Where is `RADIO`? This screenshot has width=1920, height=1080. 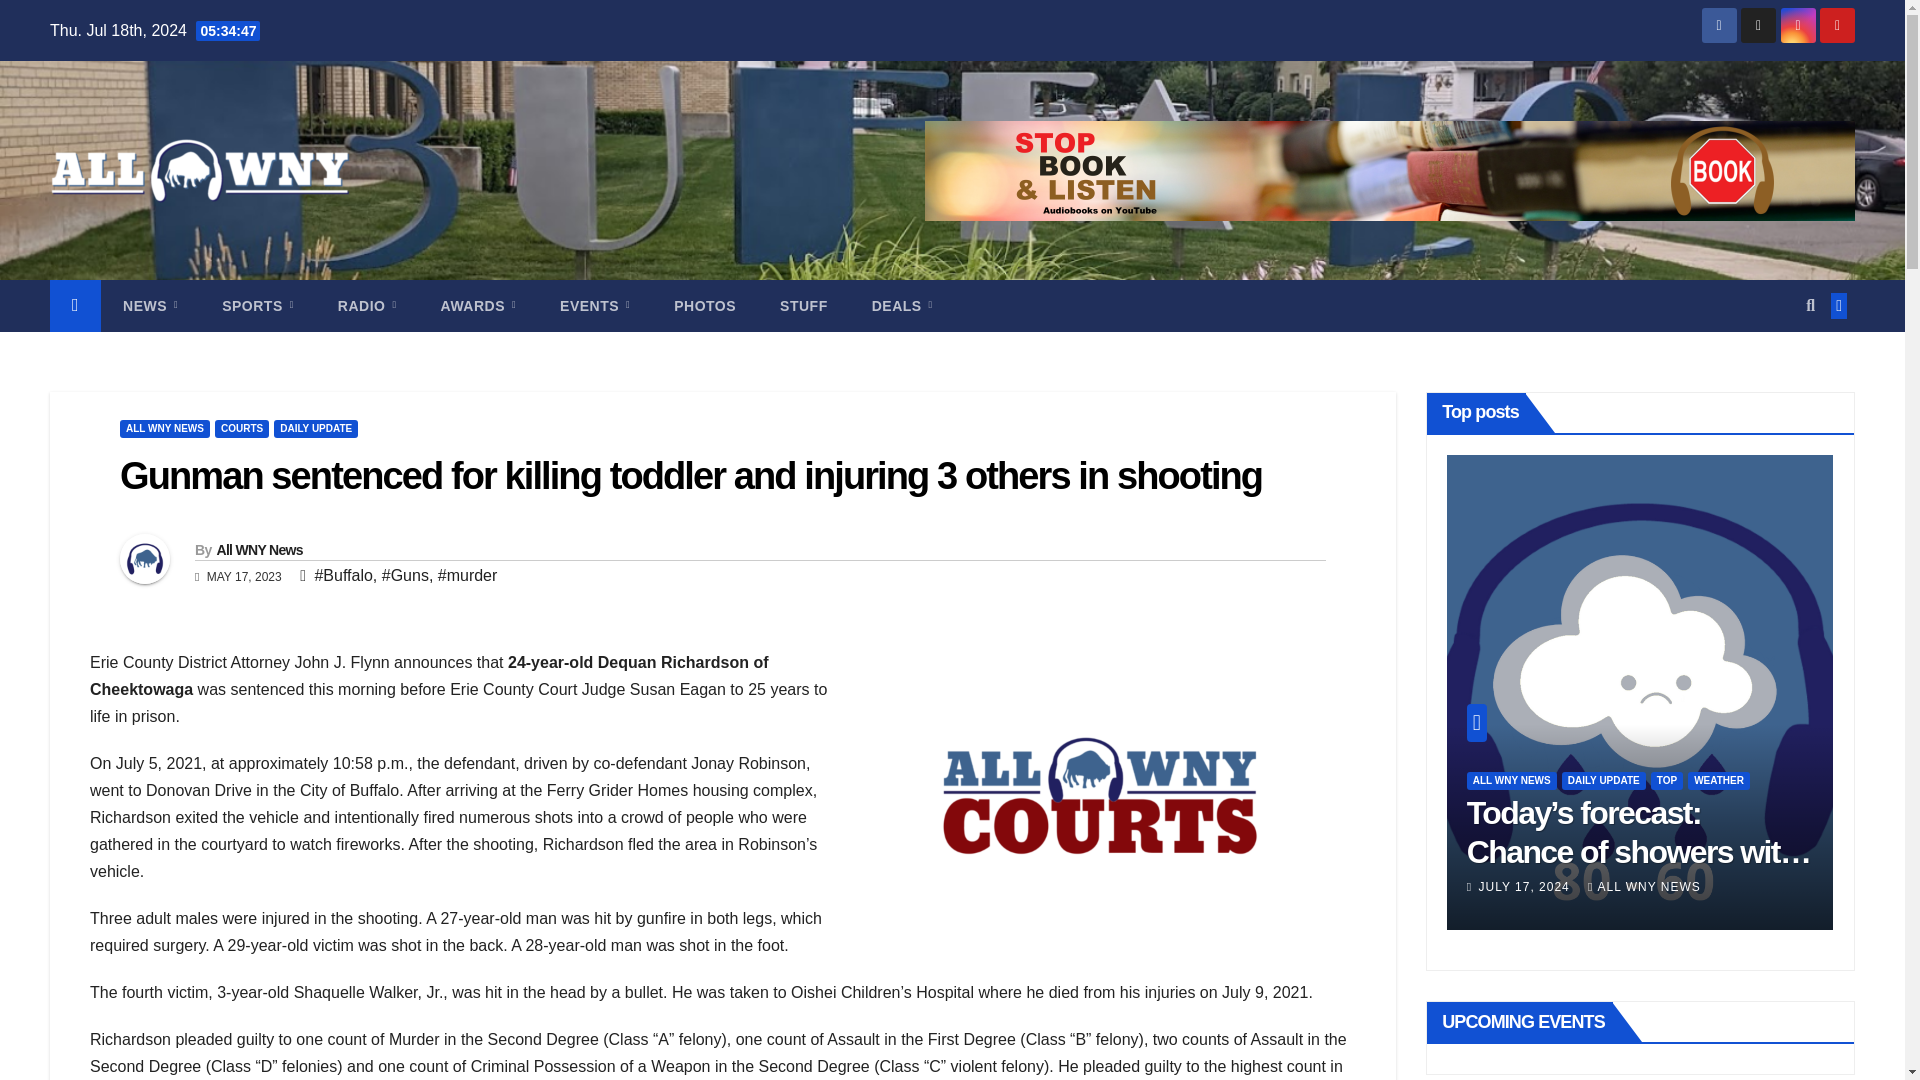
RADIO is located at coordinates (367, 305).